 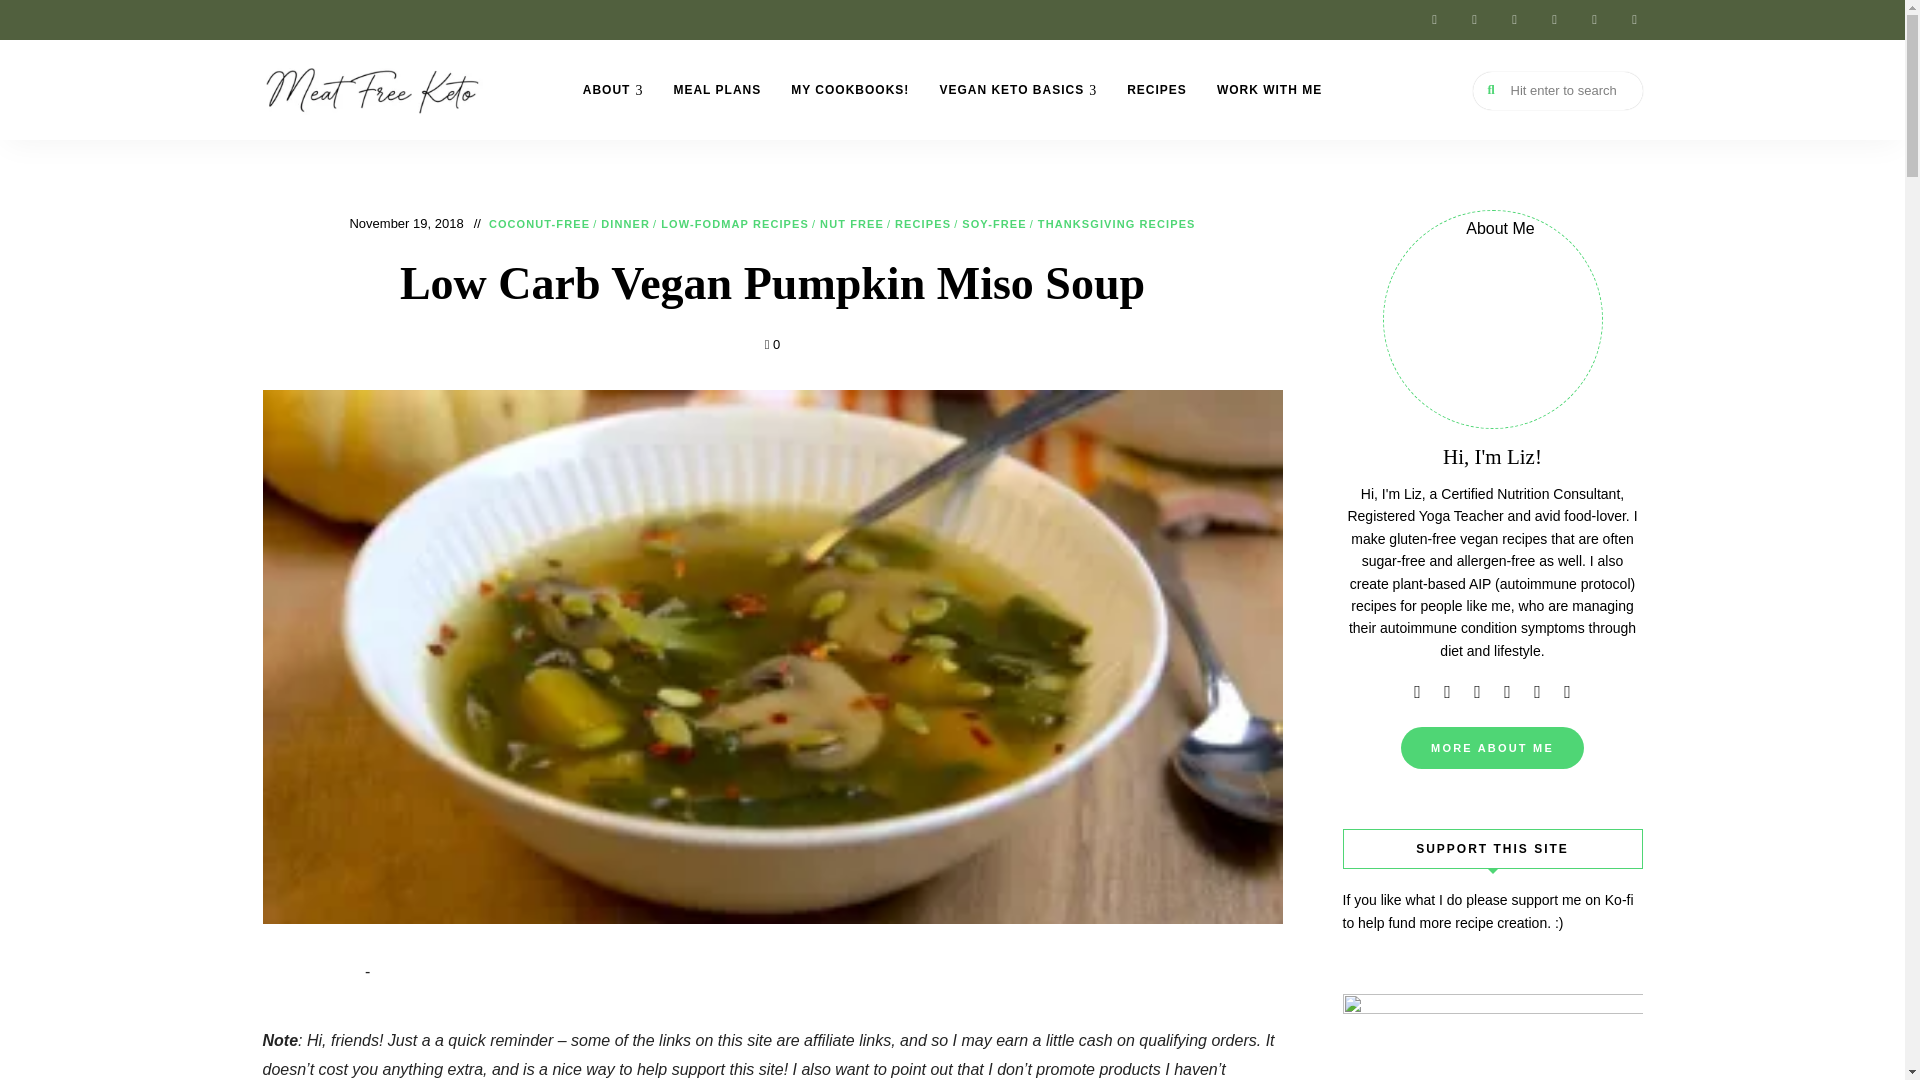 What do you see at coordinates (1268, 90) in the screenshot?
I see `WORK WITH ME` at bounding box center [1268, 90].